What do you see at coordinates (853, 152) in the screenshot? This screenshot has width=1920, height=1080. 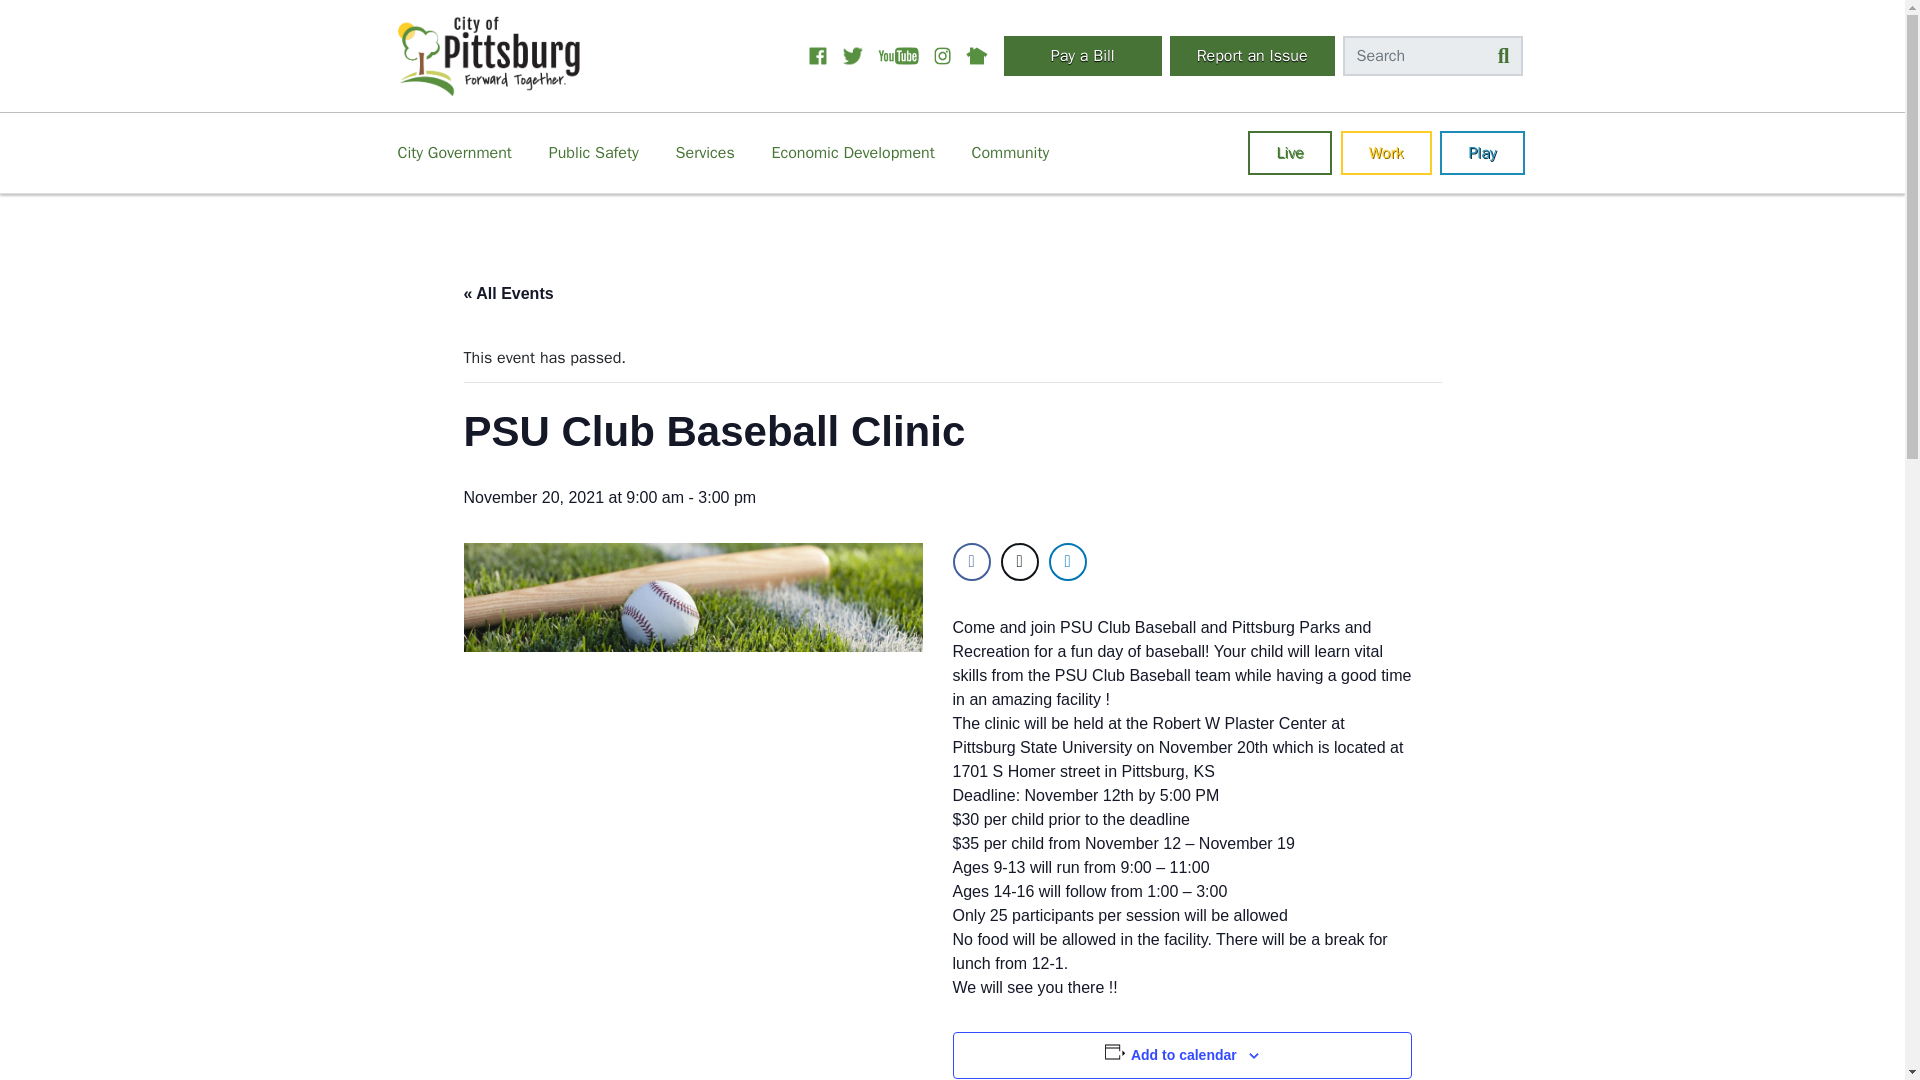 I see `Economic Development` at bounding box center [853, 152].